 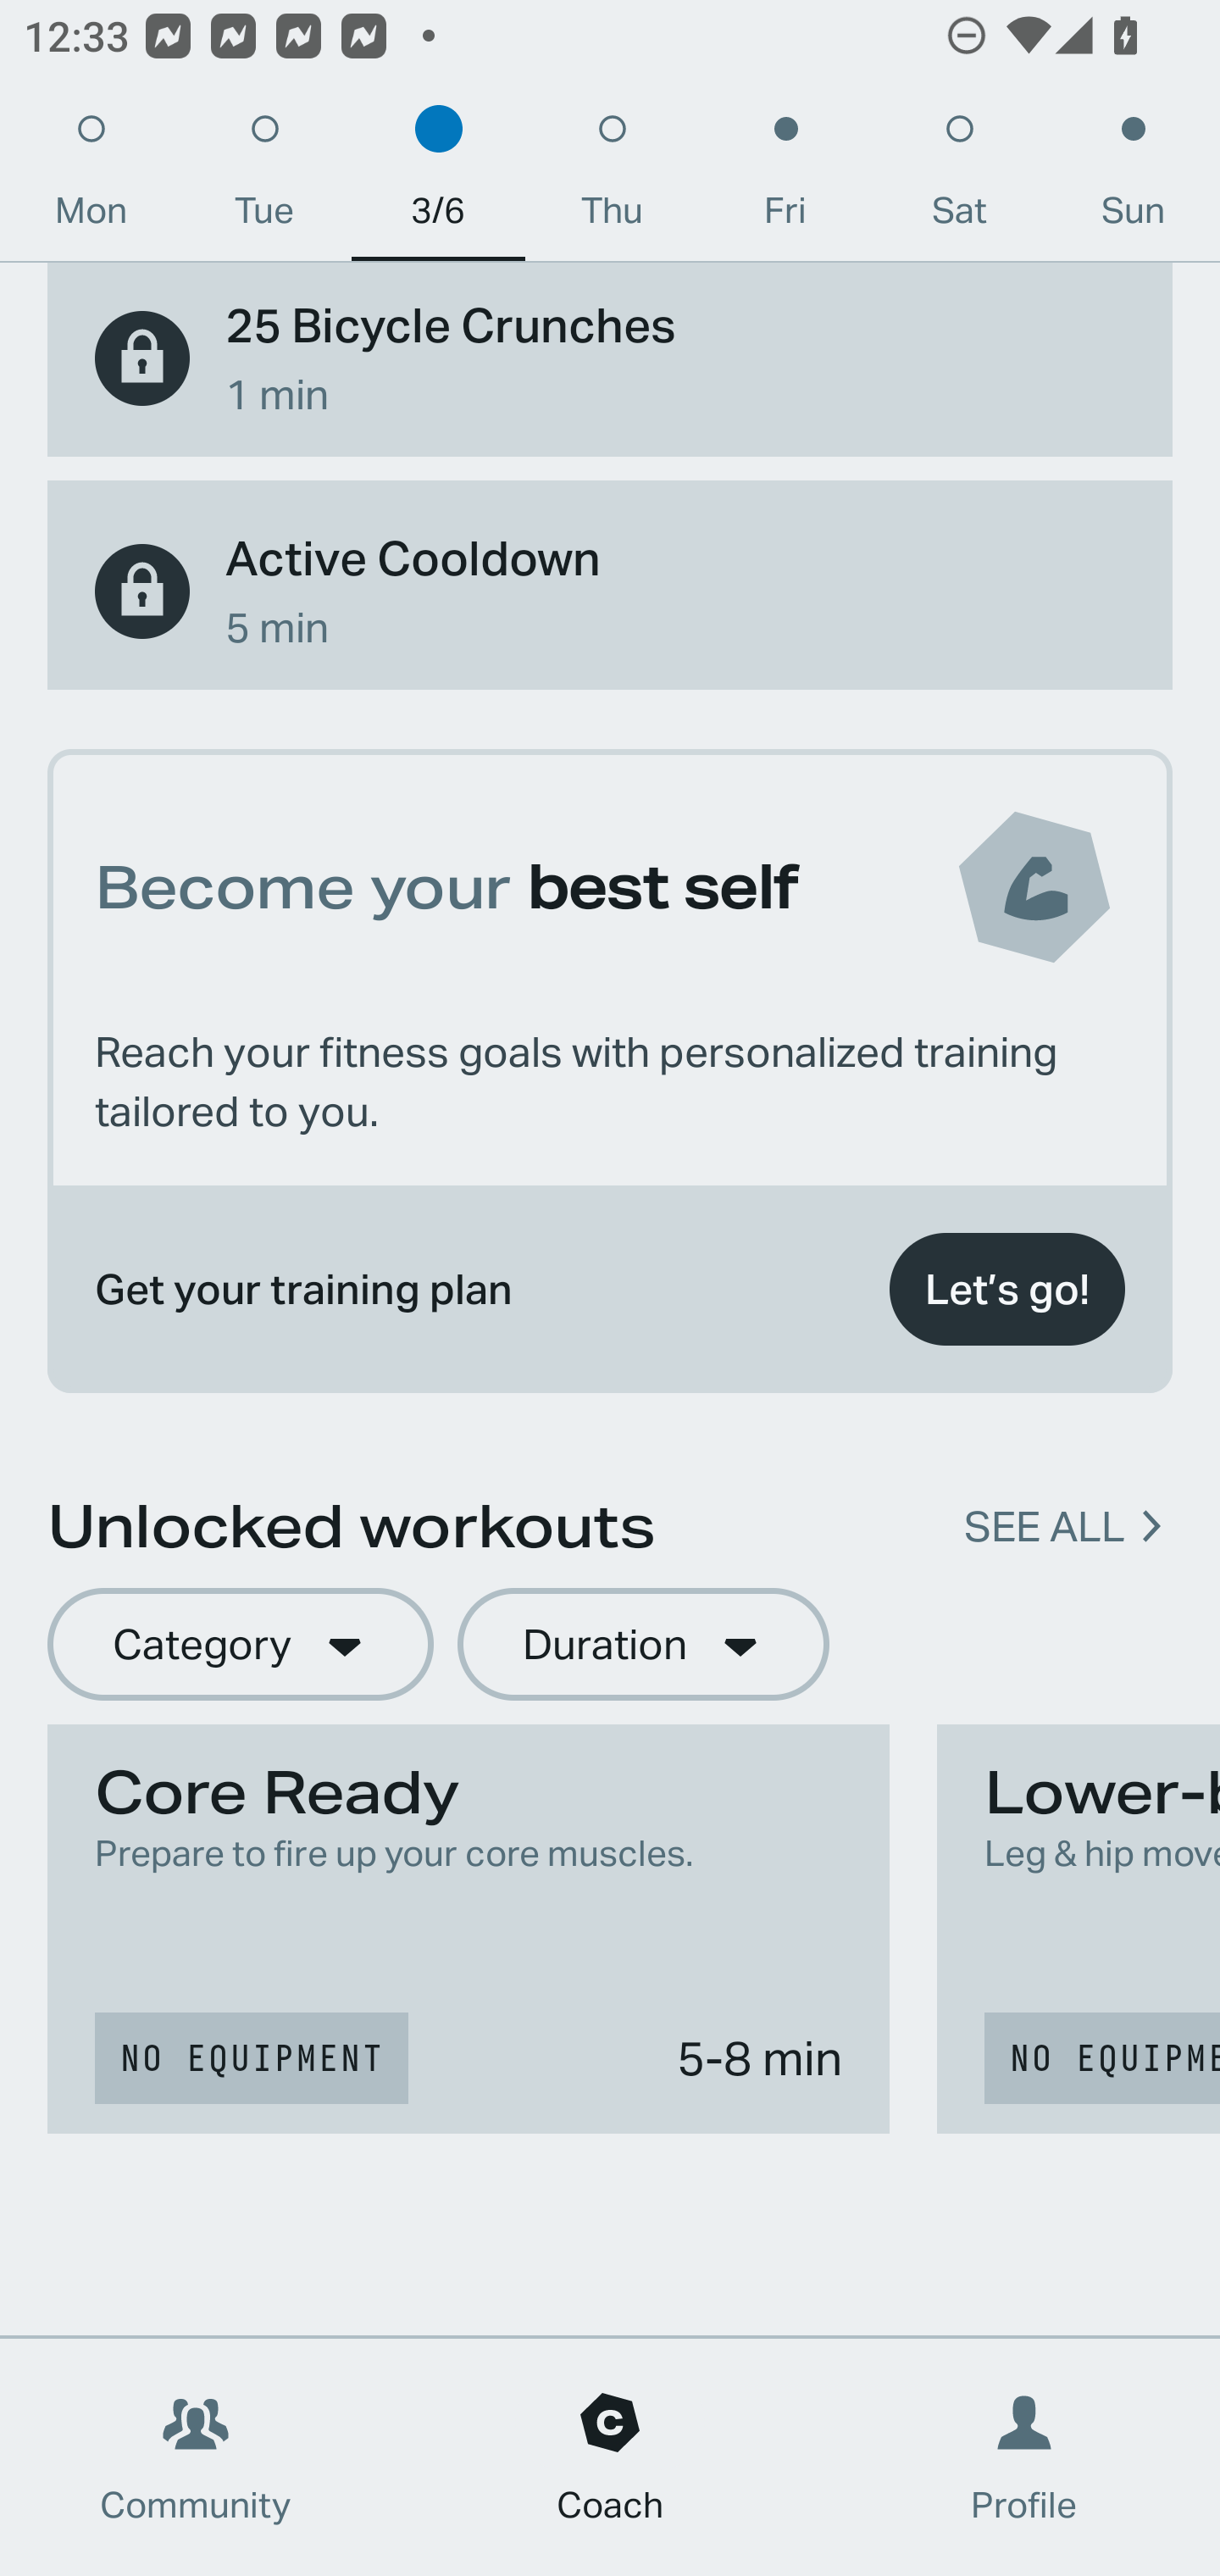 I want to click on SEE ALL, so click(x=1044, y=1525).